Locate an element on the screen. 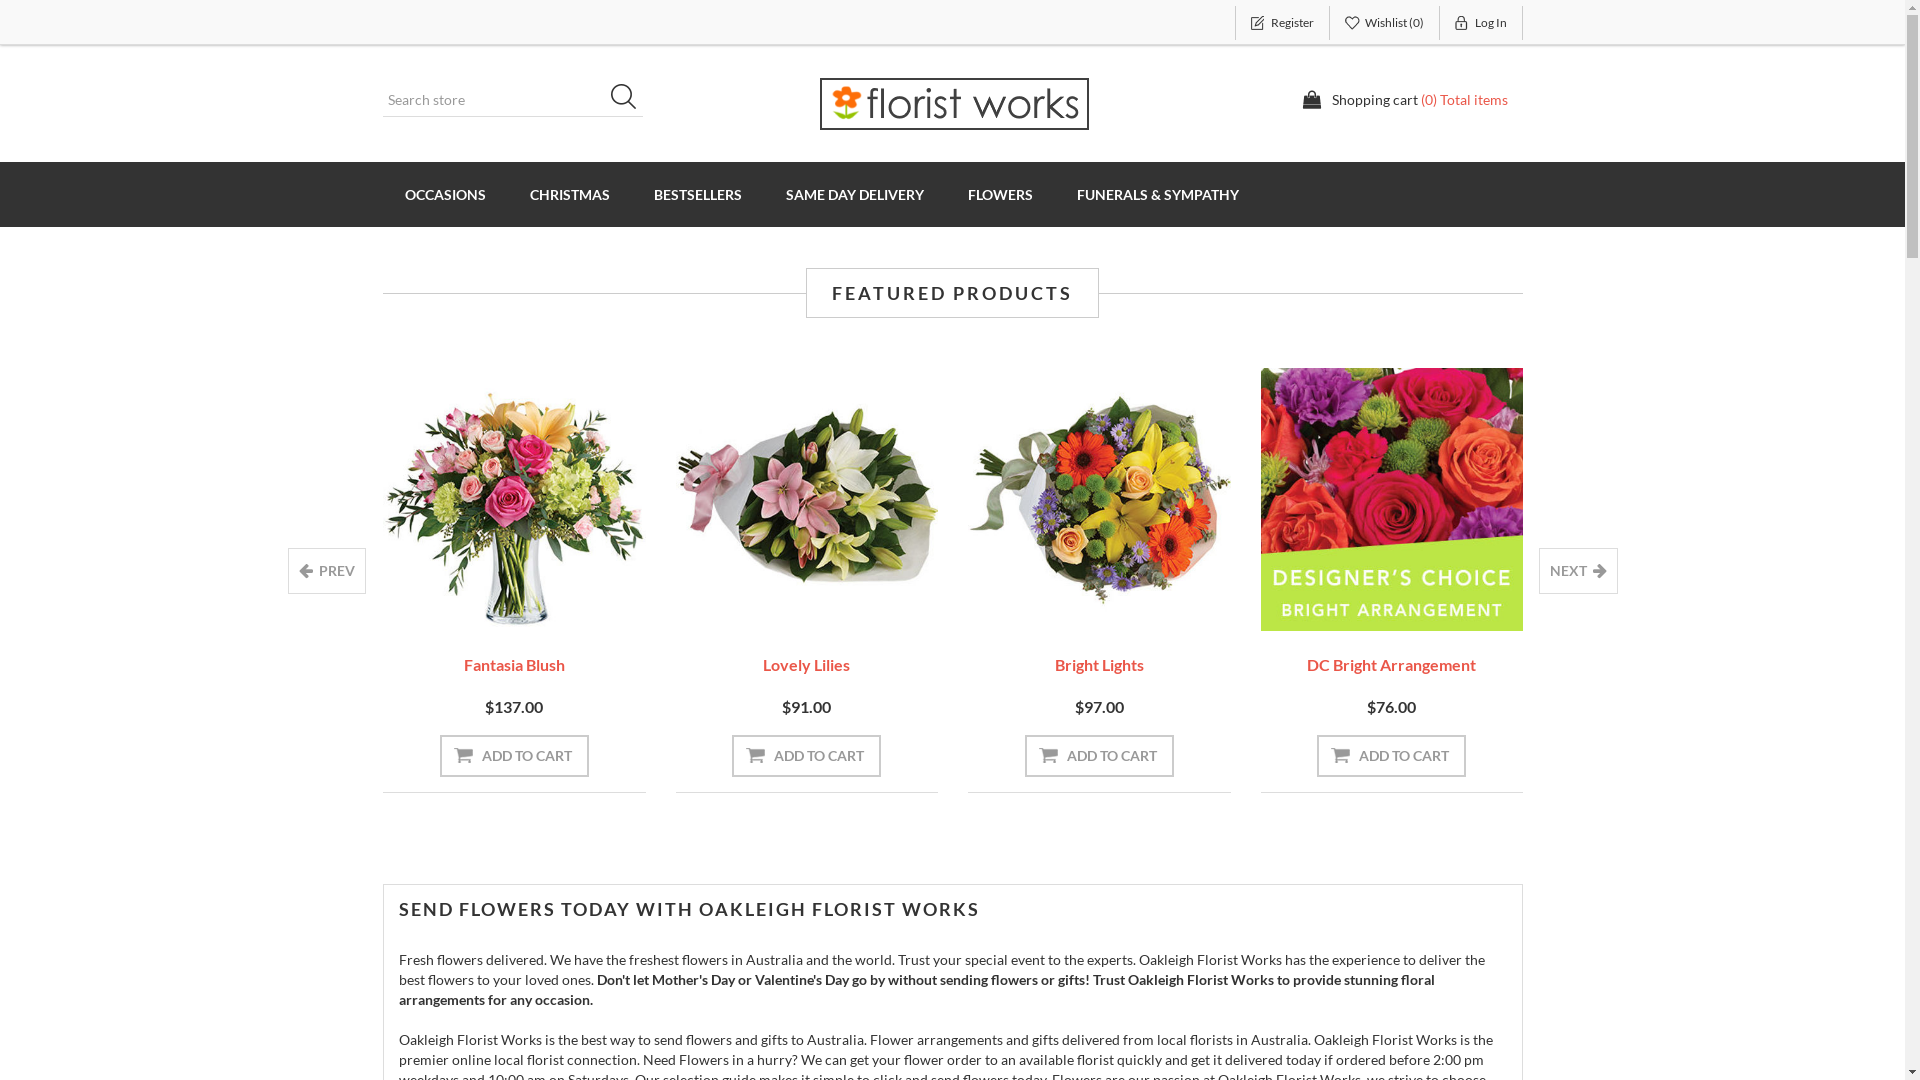 This screenshot has width=1920, height=1080. Fantasia Blush is located at coordinates (514, 664).